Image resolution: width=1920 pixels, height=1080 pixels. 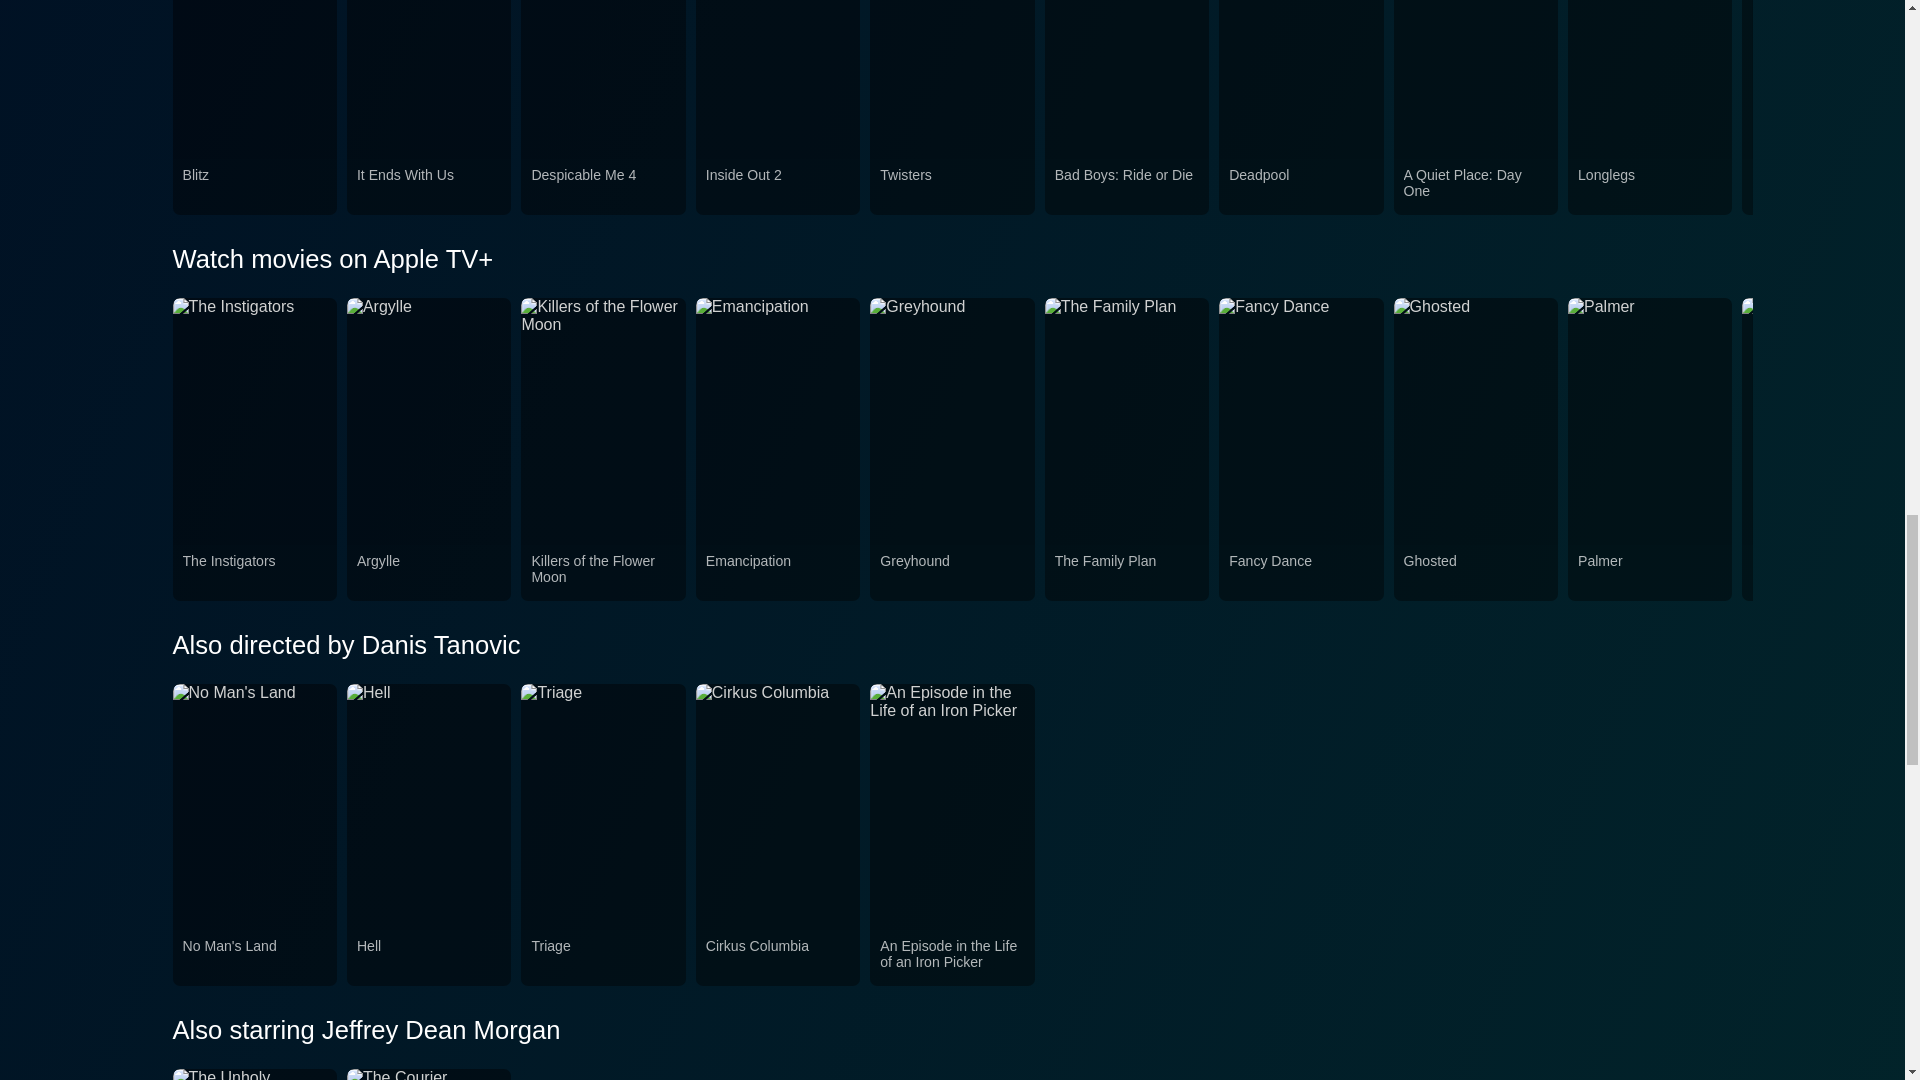 What do you see at coordinates (1126, 187) in the screenshot?
I see `Bad Boys: Ride or Die` at bounding box center [1126, 187].